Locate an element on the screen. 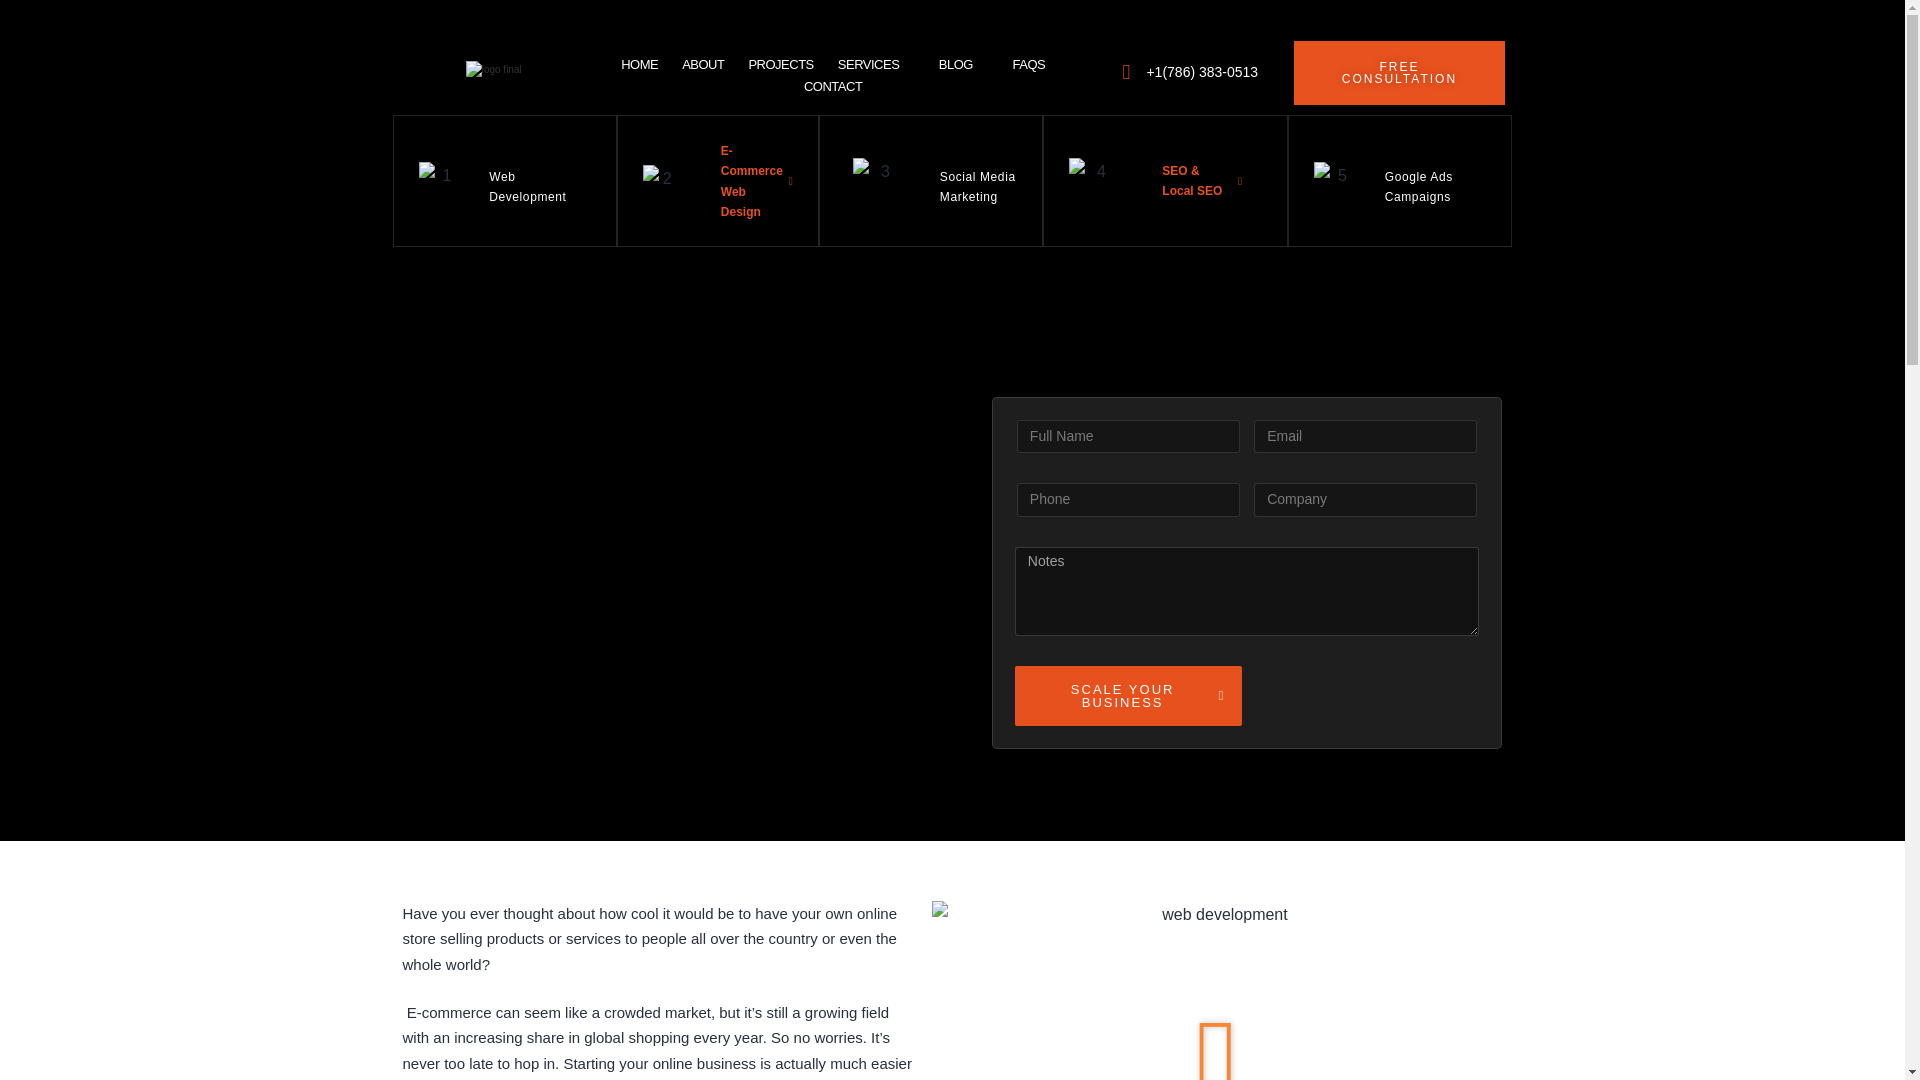  FREE CONSULTATION is located at coordinates (1400, 72).